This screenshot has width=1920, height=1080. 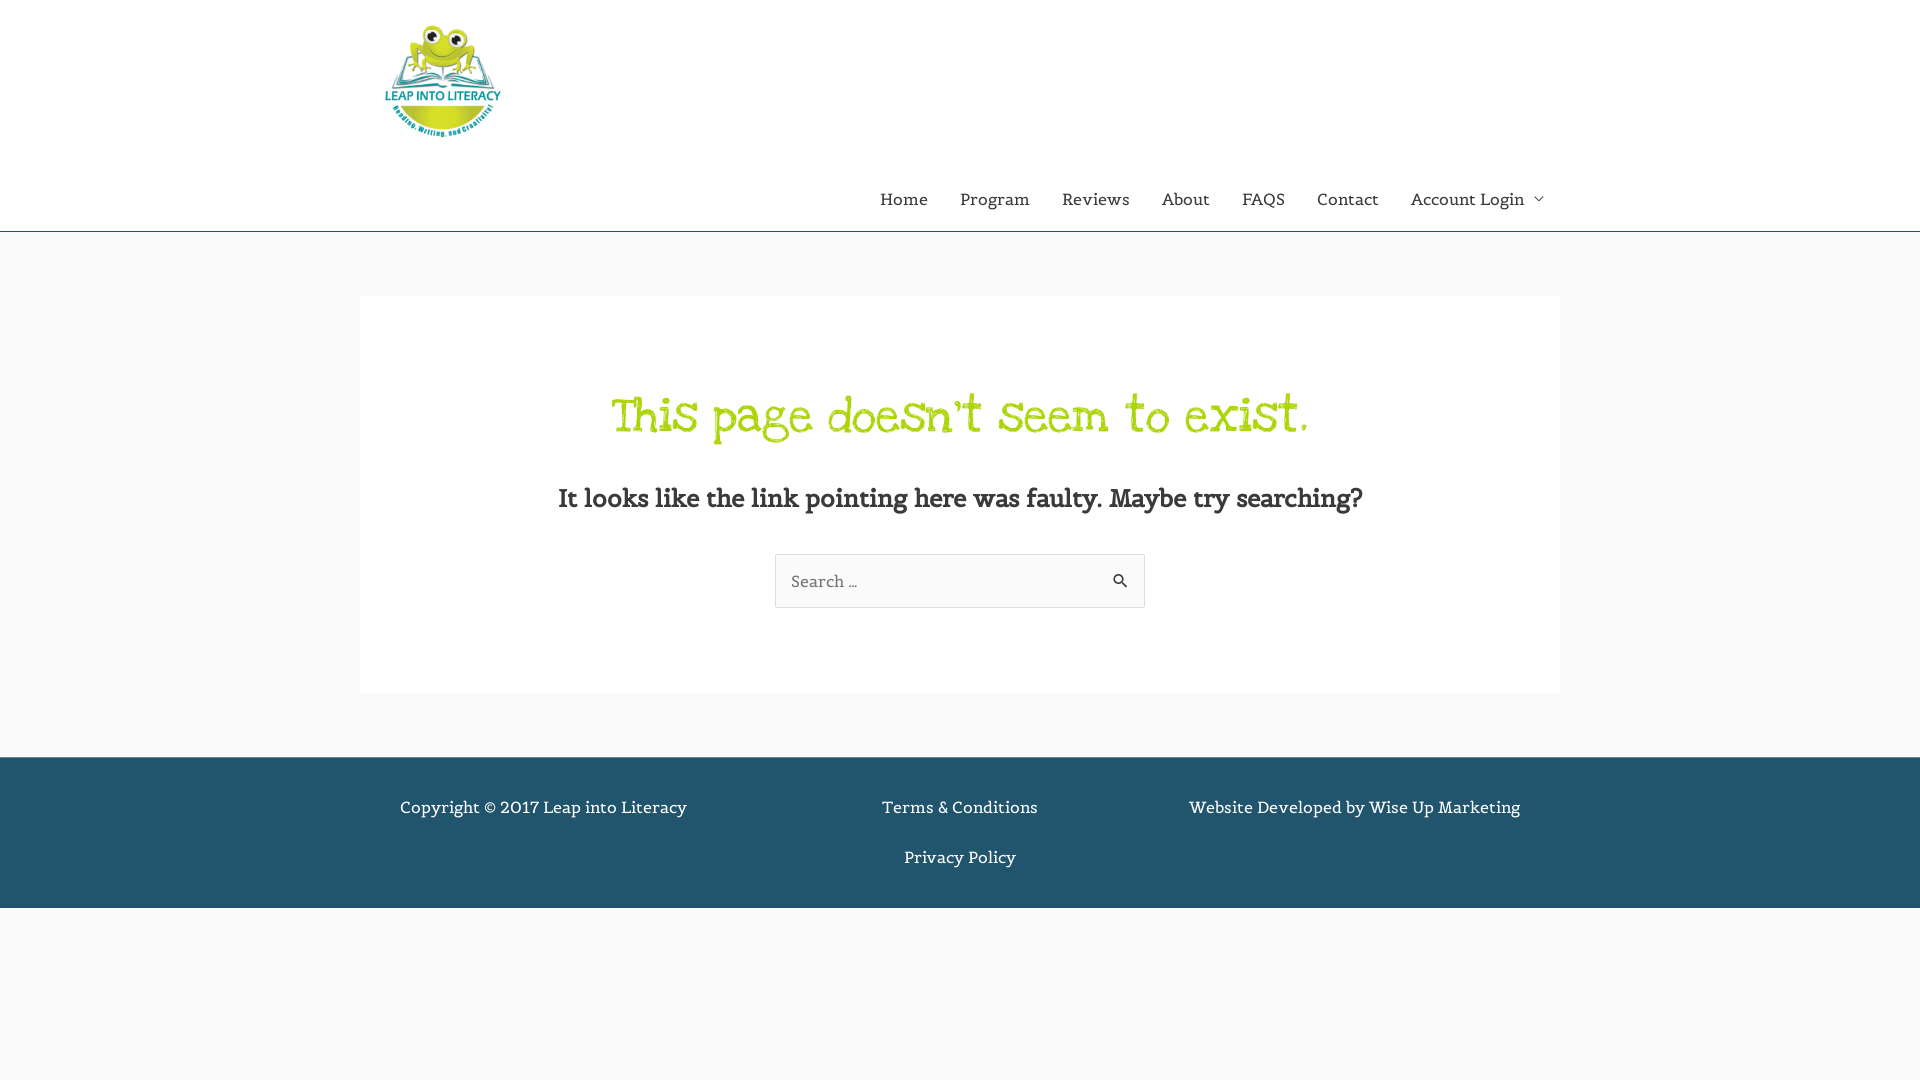 What do you see at coordinates (995, 199) in the screenshot?
I see `Program` at bounding box center [995, 199].